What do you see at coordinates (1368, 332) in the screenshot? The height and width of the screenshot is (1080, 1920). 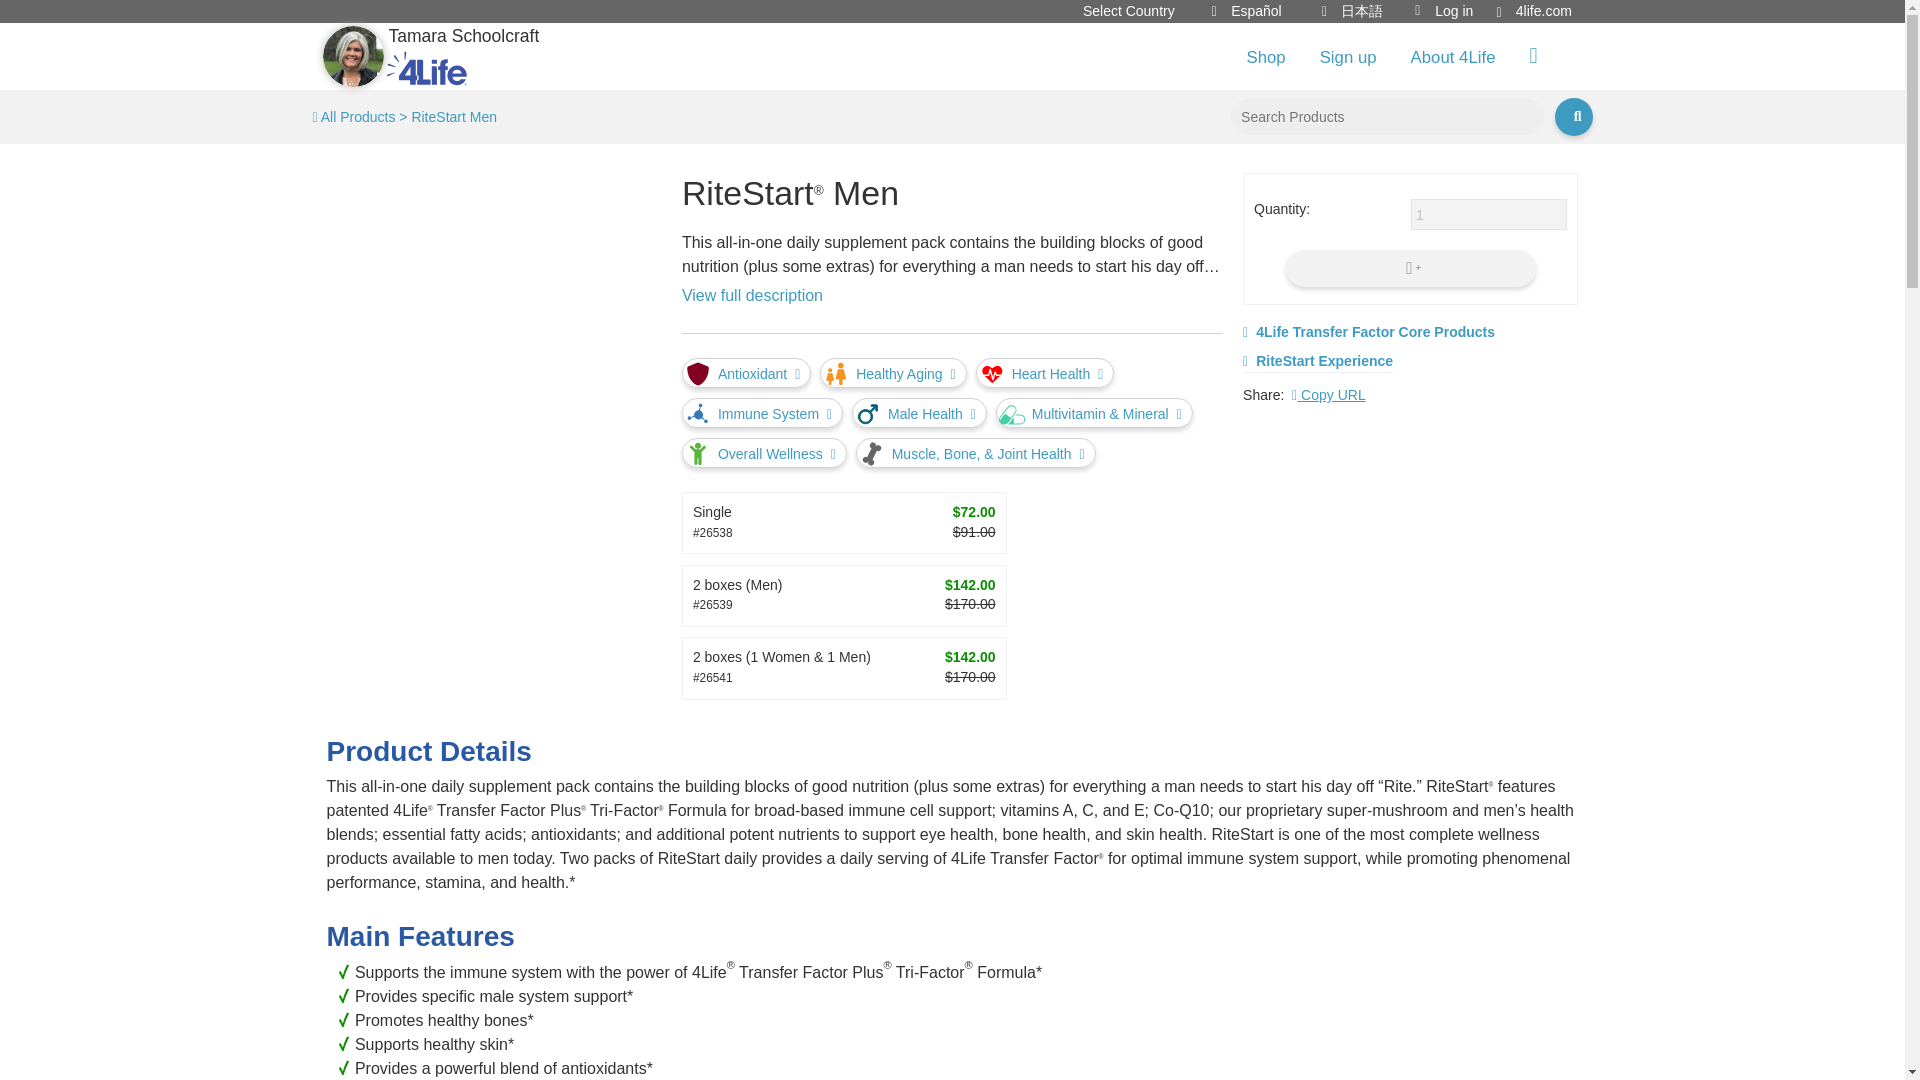 I see `4Life Transfer Factor Core Products` at bounding box center [1368, 332].